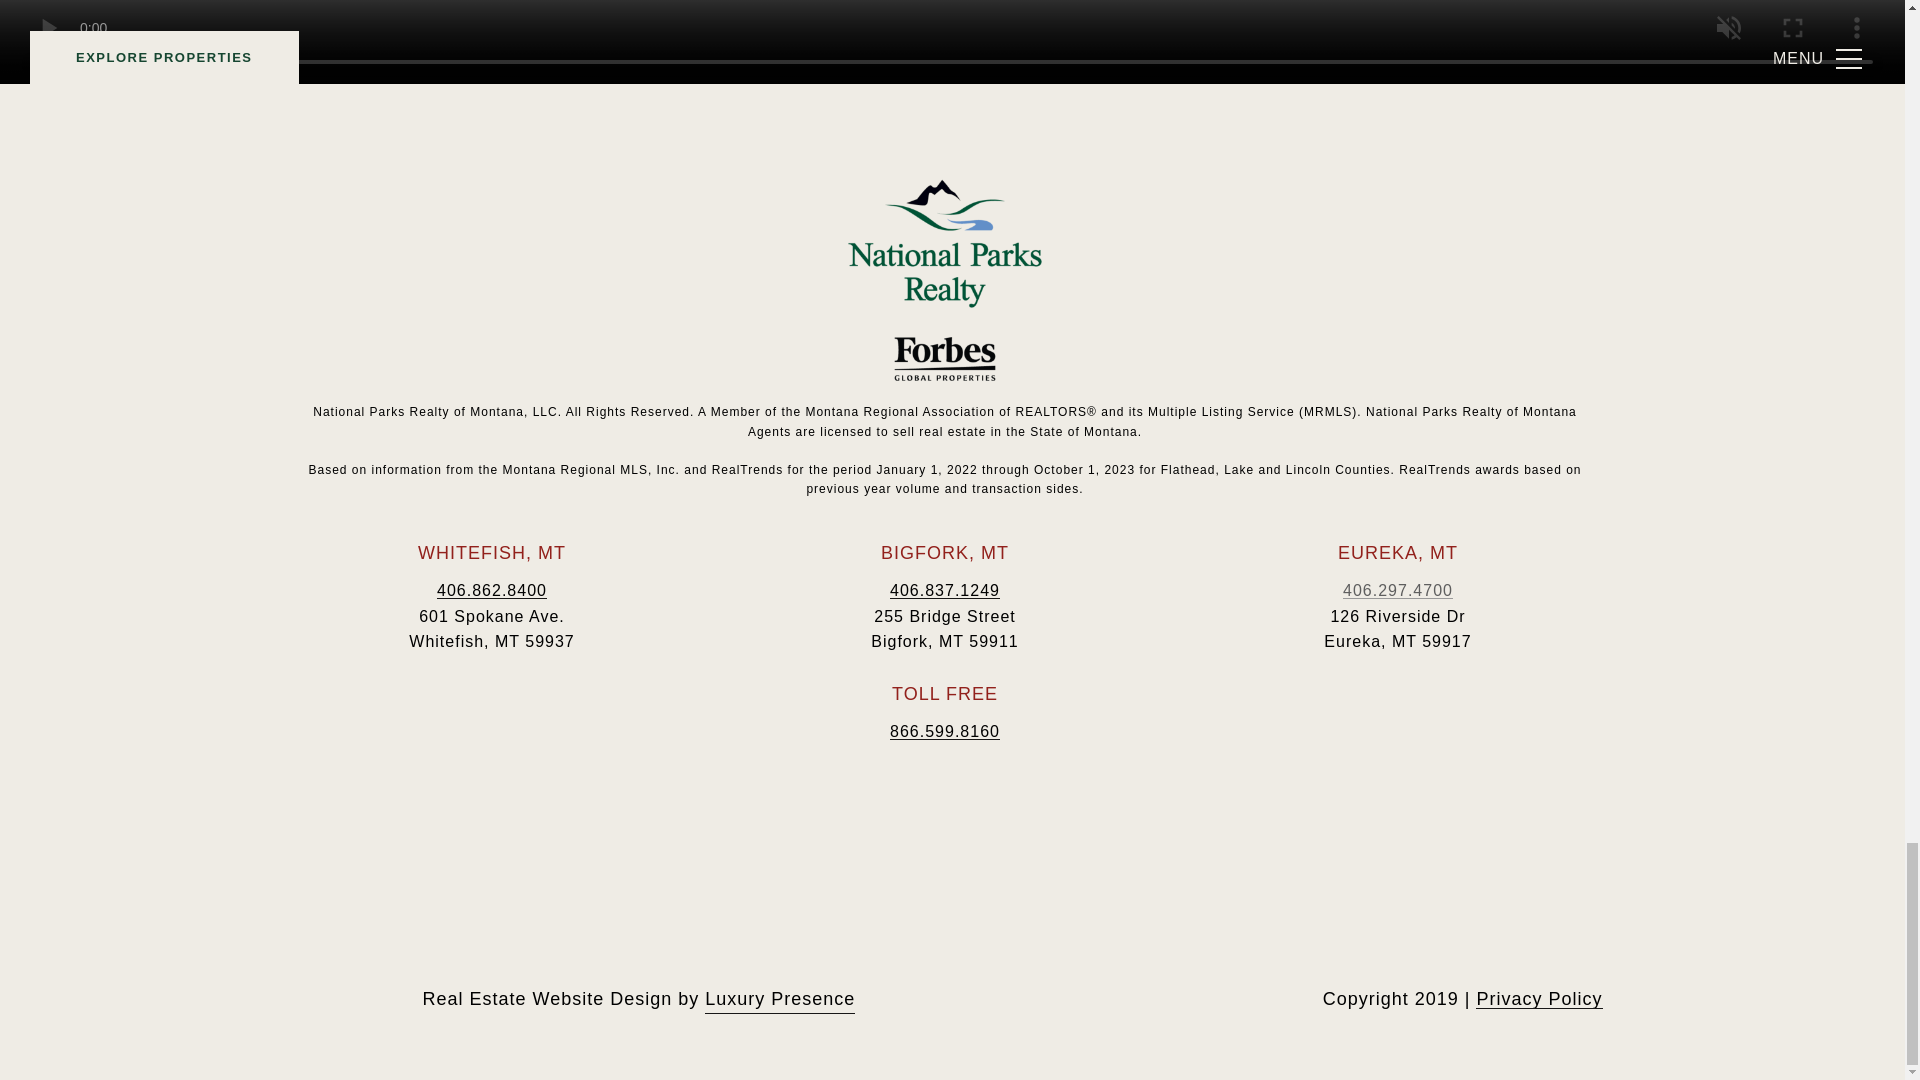 This screenshot has height=1080, width=1920. Describe the element at coordinates (945, 730) in the screenshot. I see `866.599.8160` at that location.